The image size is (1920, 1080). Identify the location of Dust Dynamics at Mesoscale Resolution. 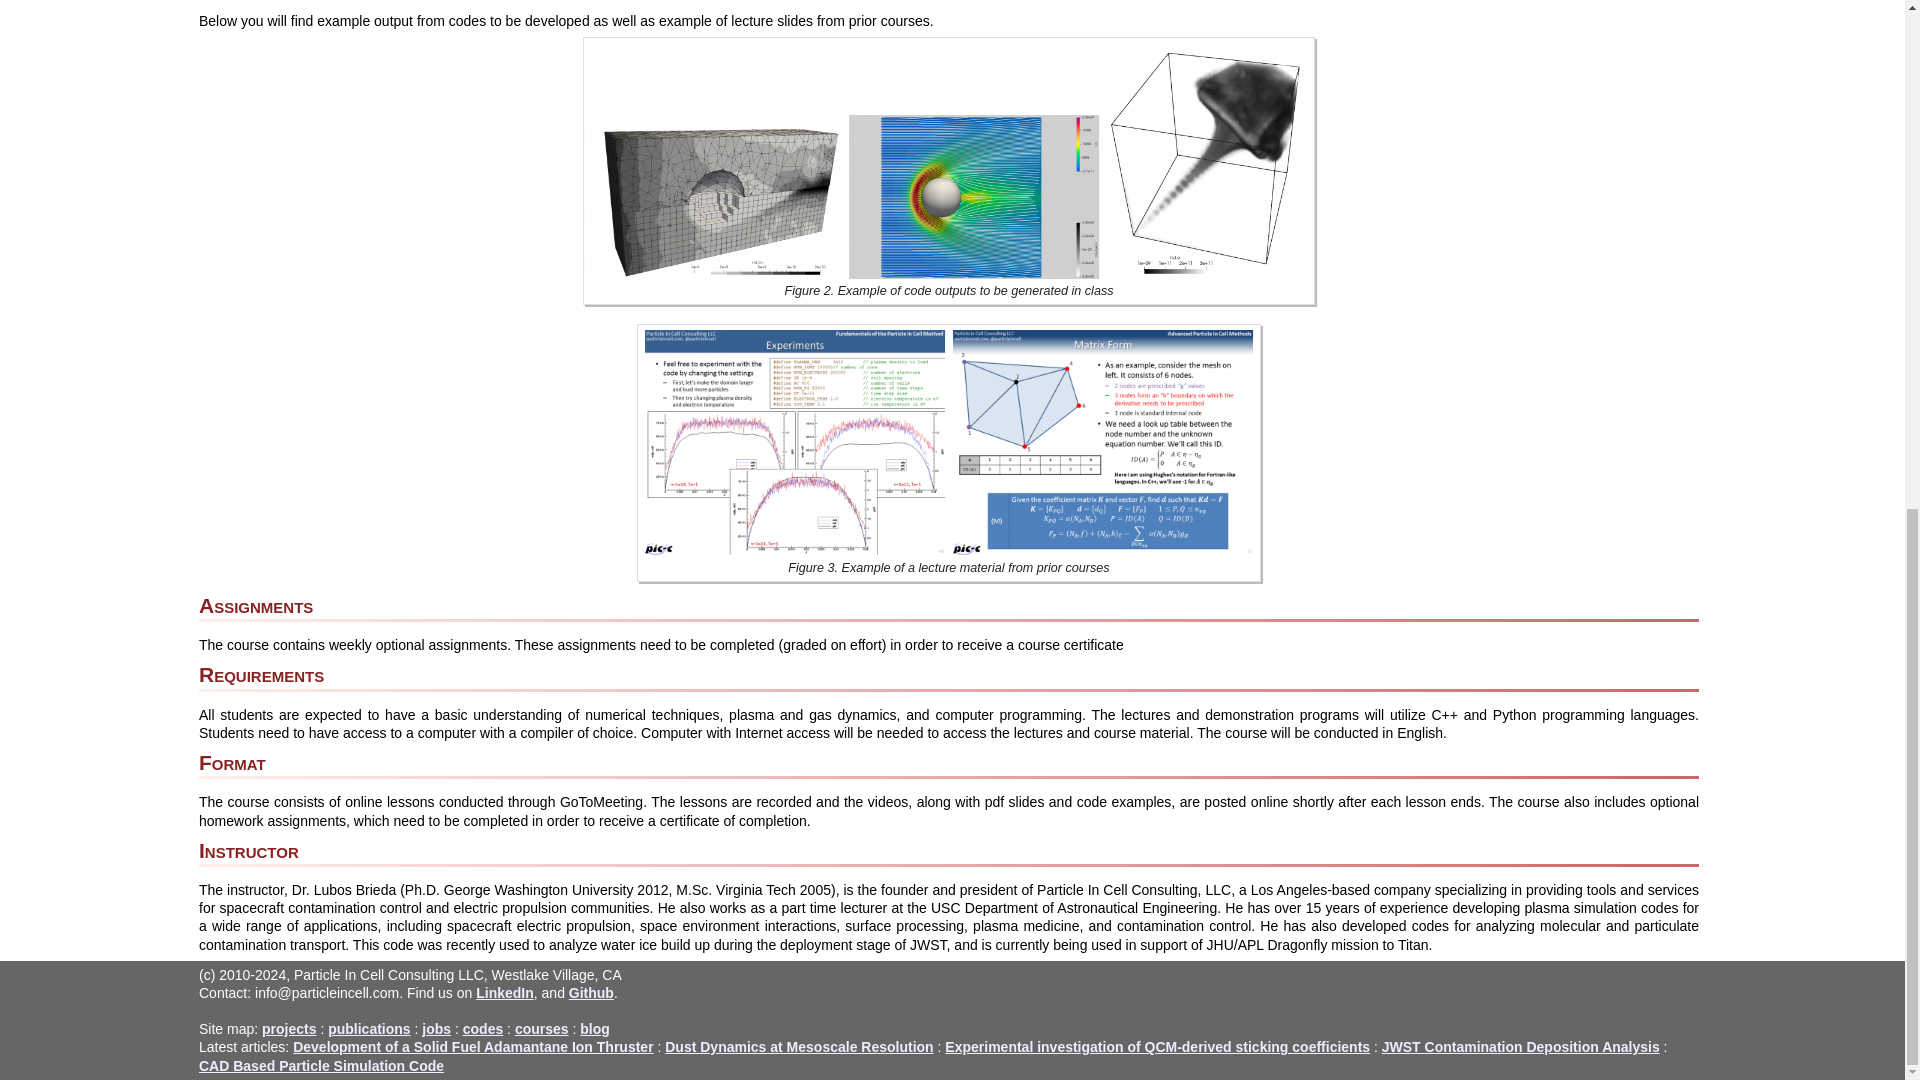
(798, 1046).